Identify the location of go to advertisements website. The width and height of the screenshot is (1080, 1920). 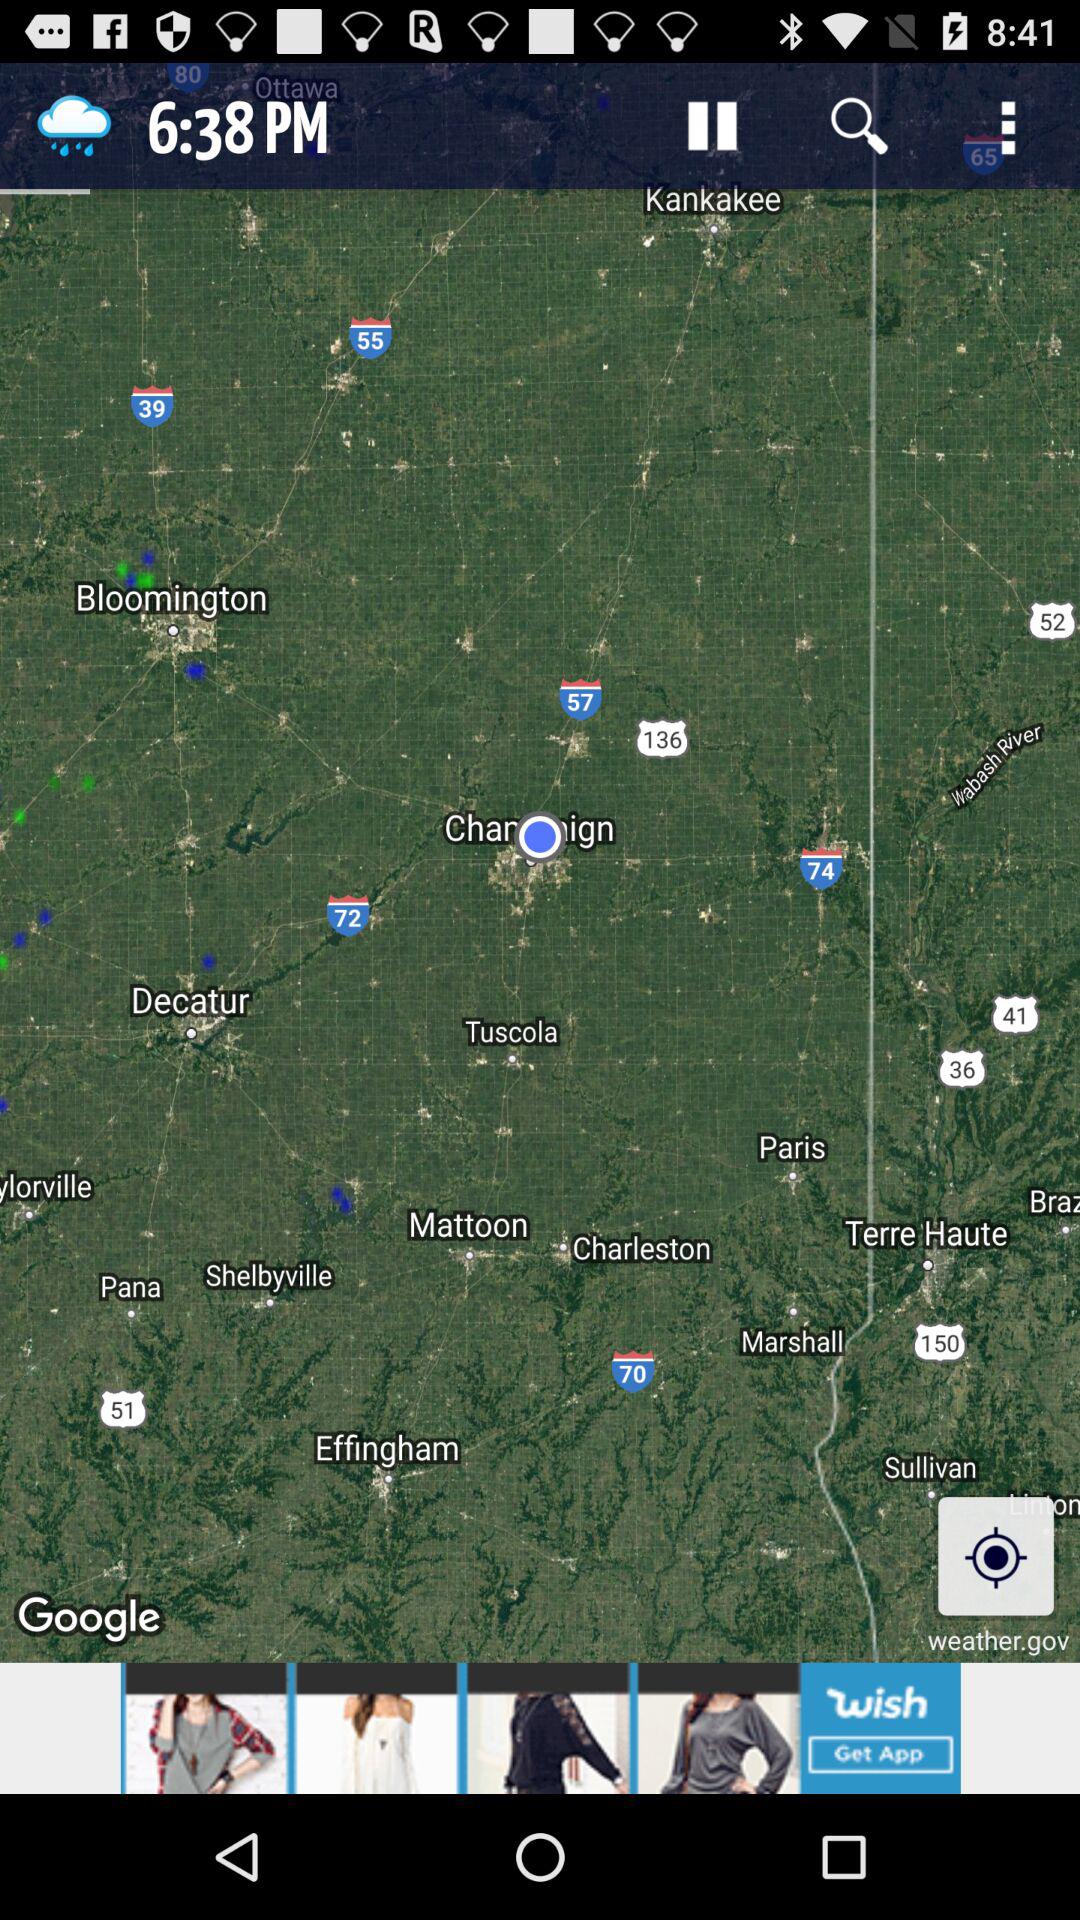
(540, 1728).